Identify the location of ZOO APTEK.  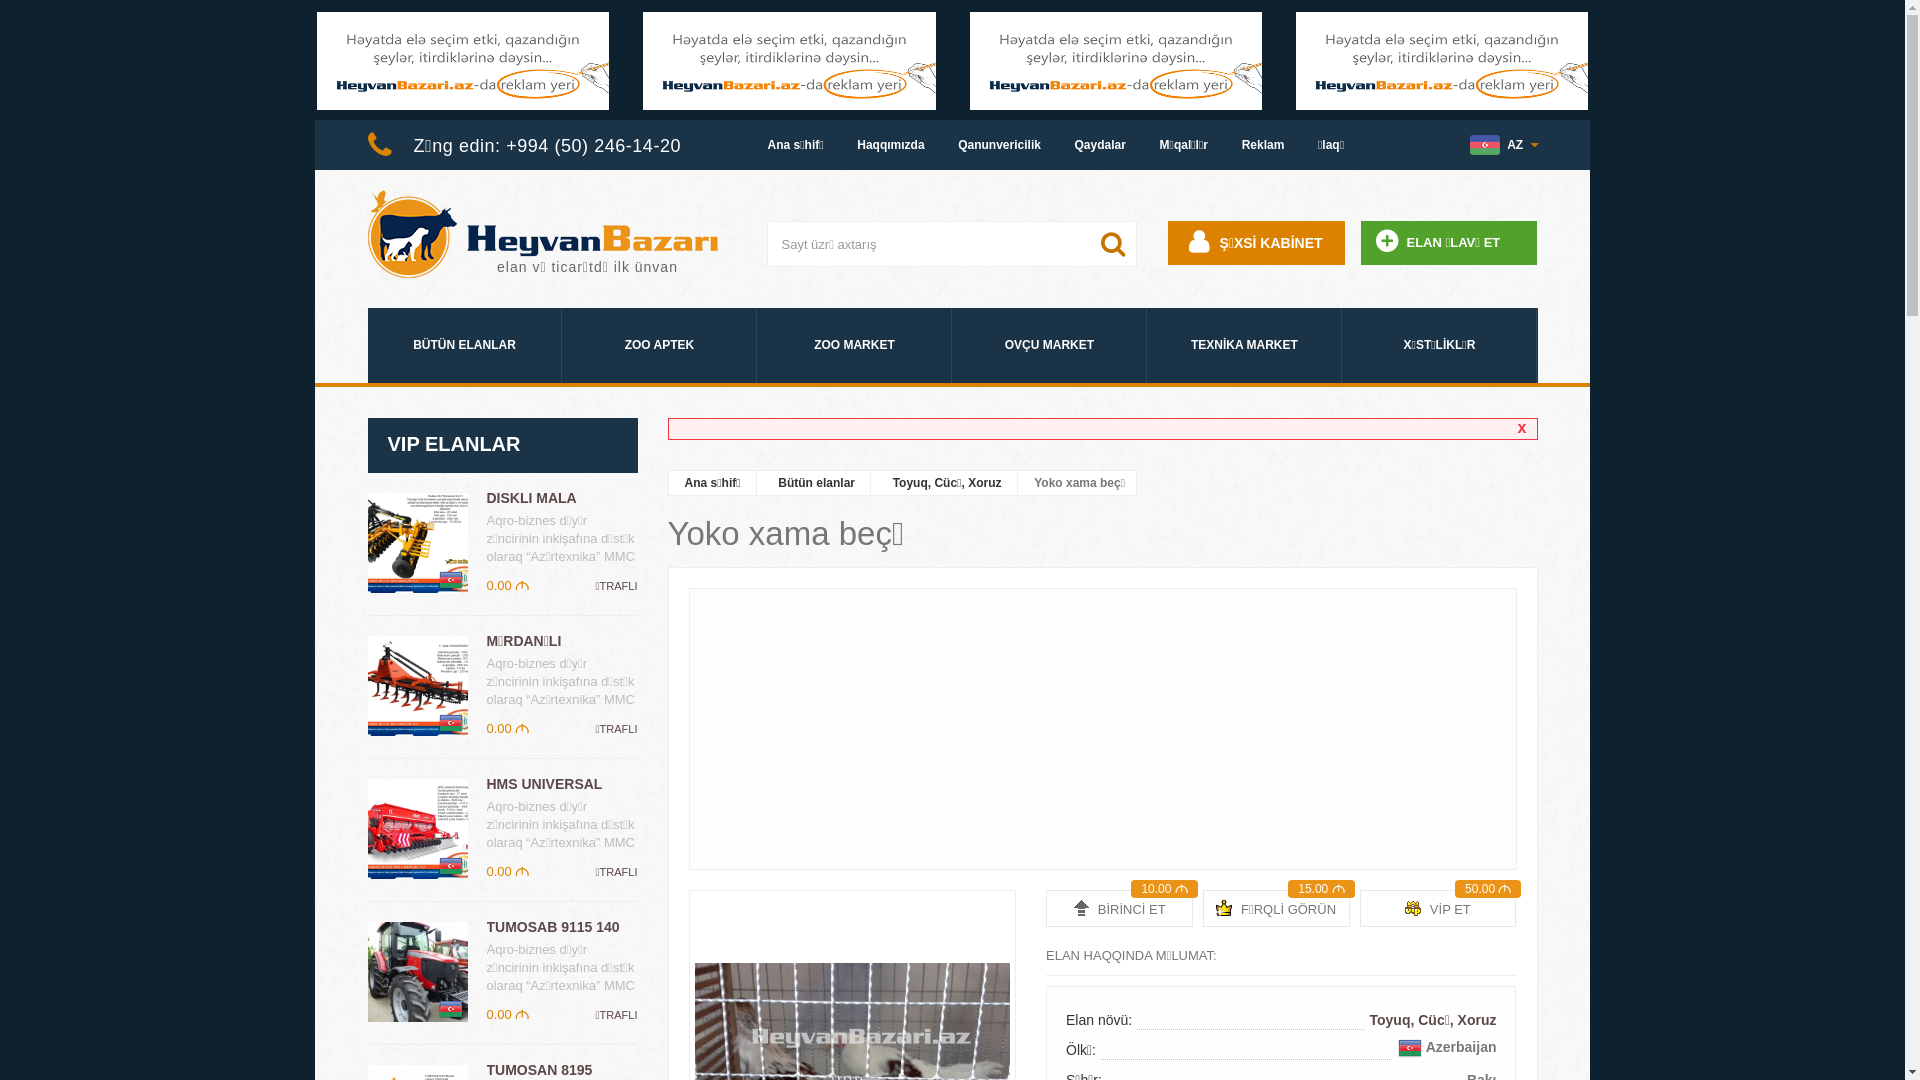
(659, 346).